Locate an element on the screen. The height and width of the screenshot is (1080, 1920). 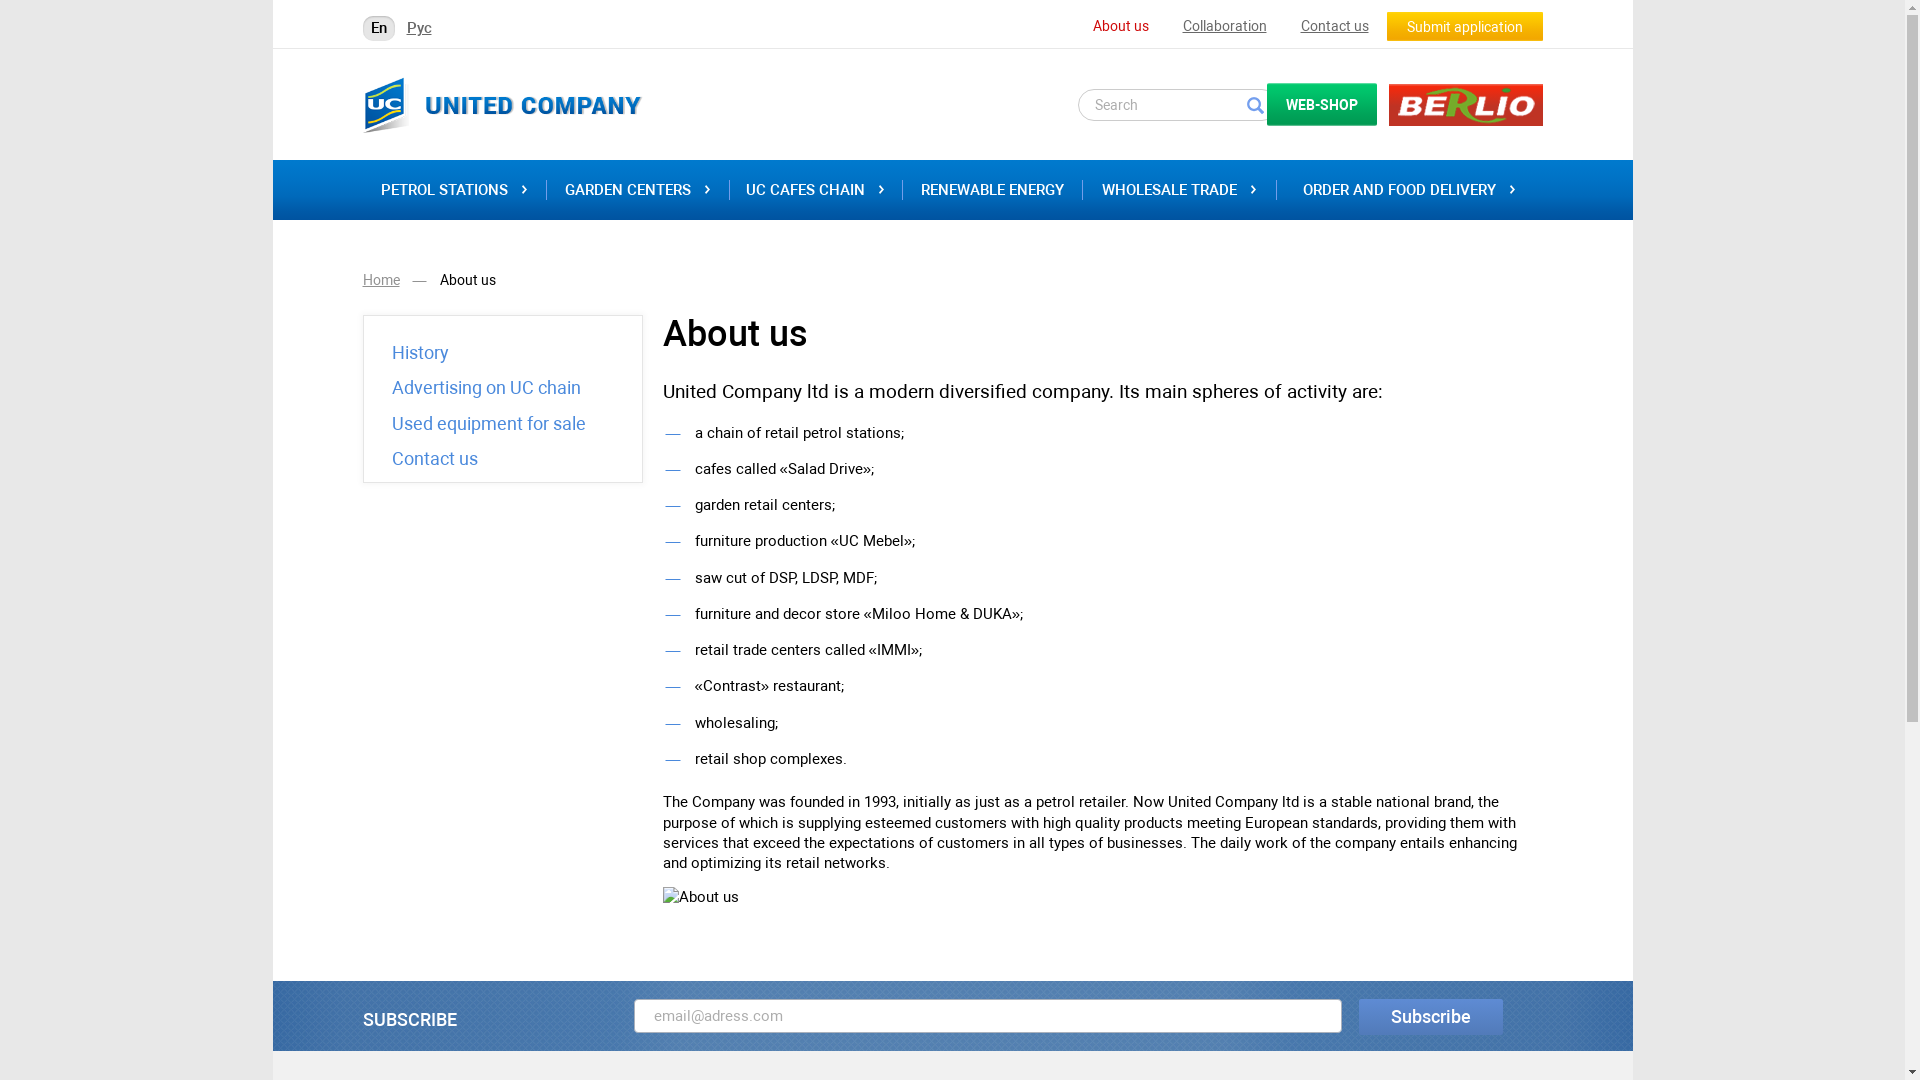
Home is located at coordinates (380, 280).